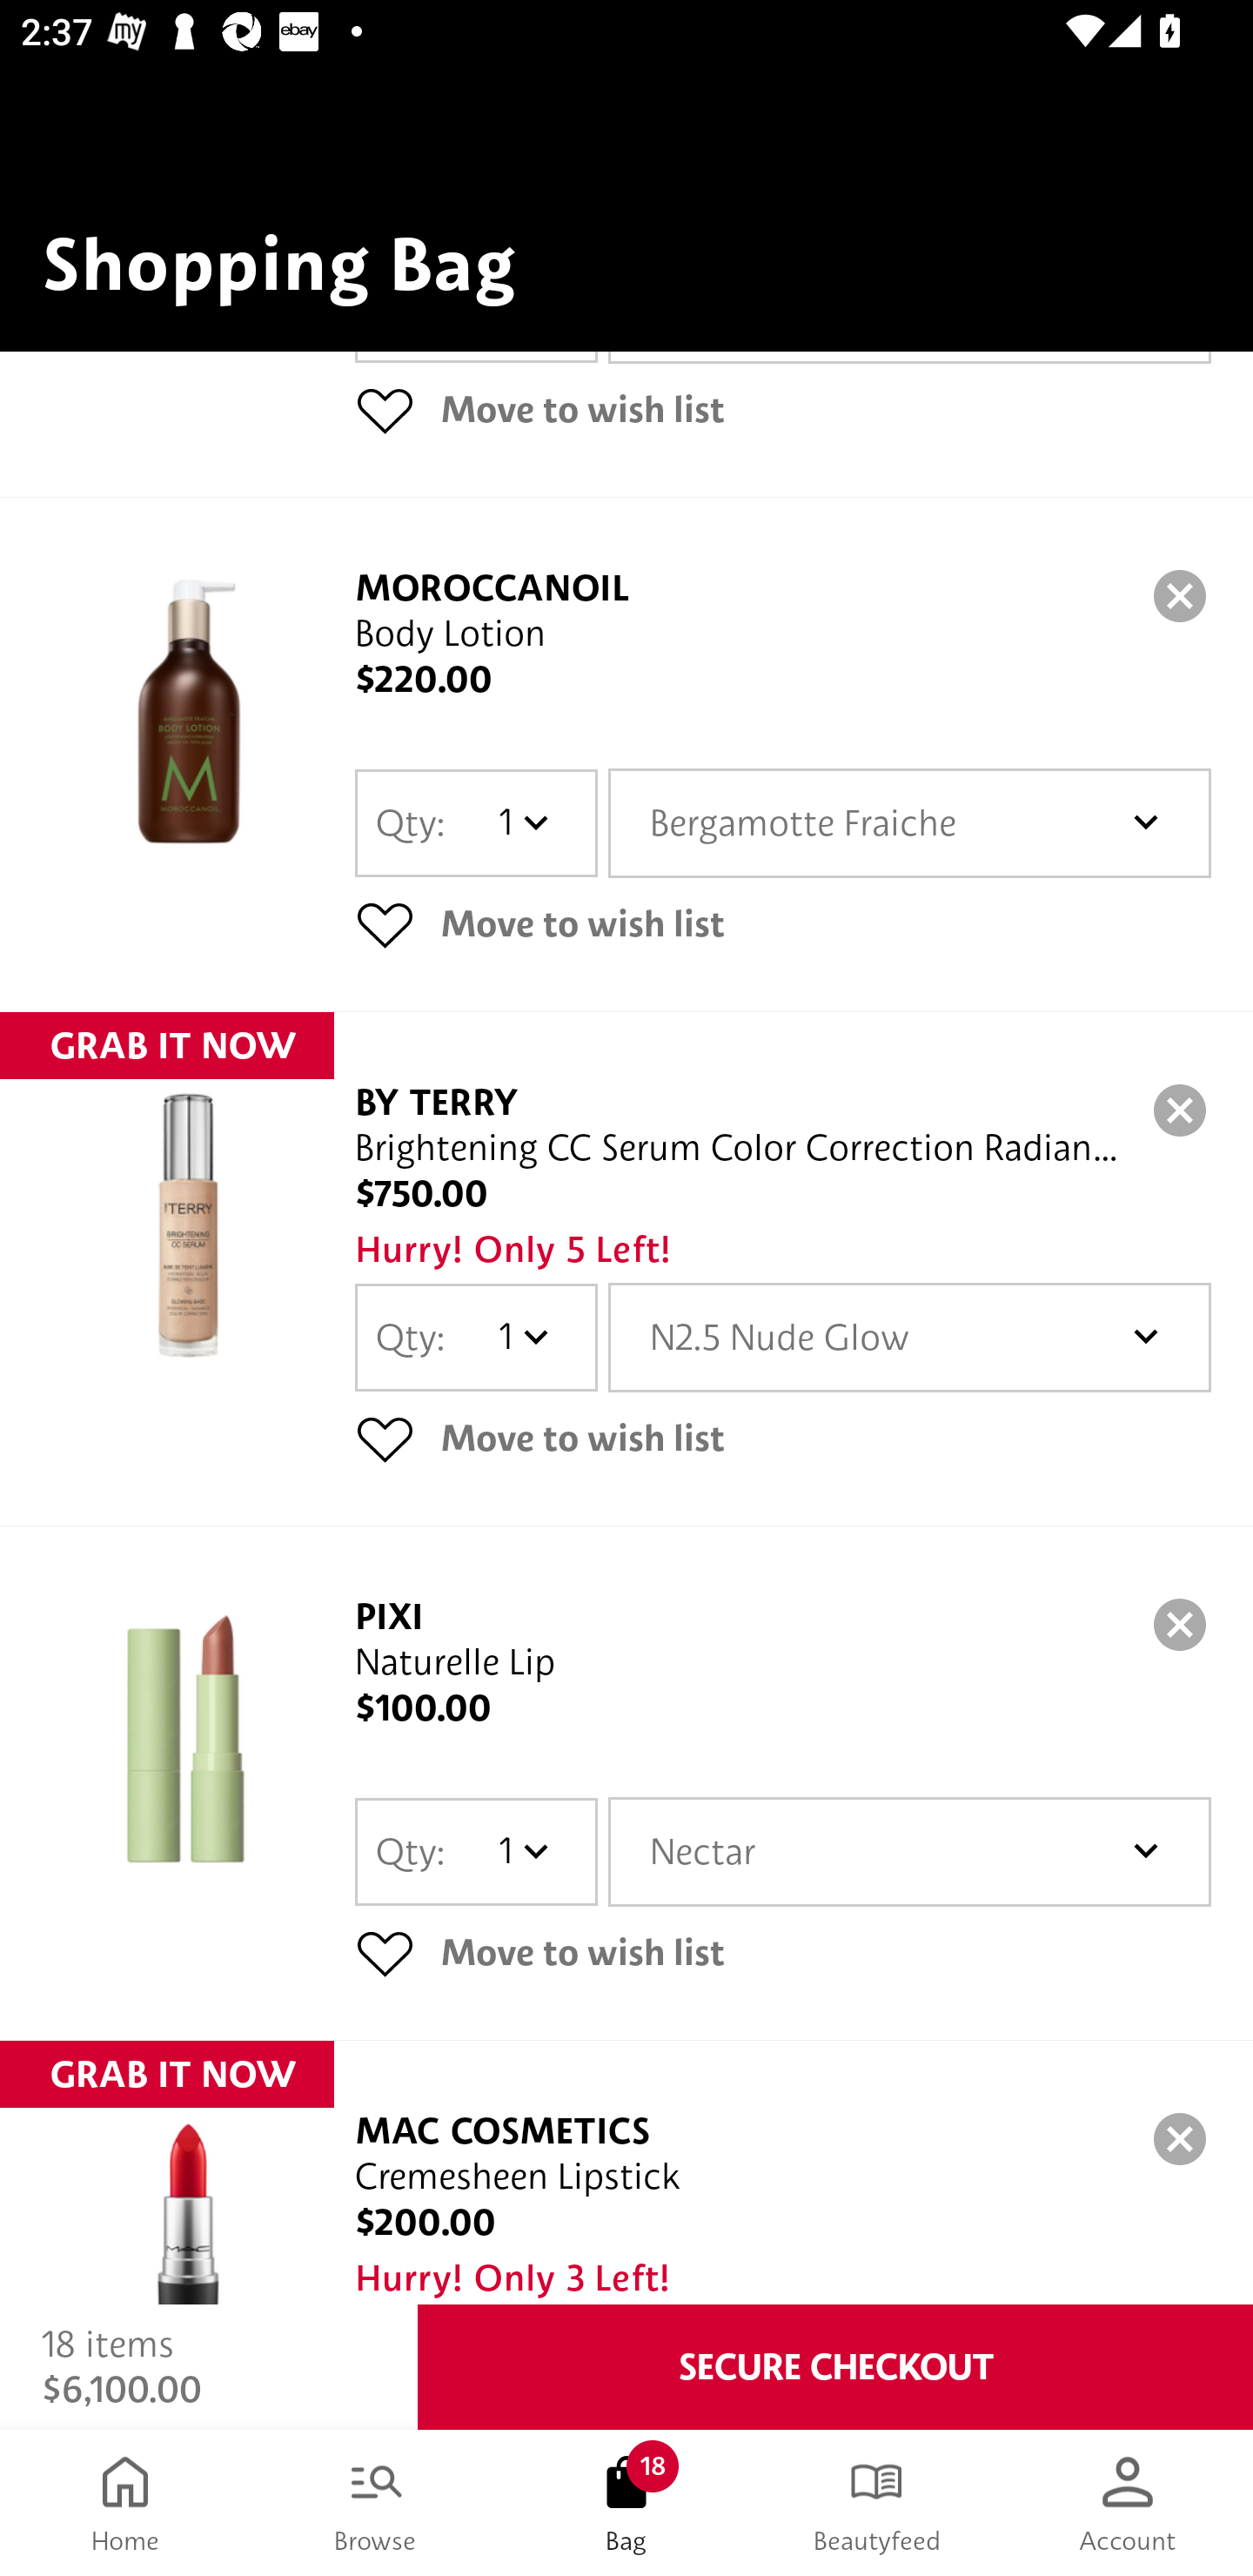 The width and height of the screenshot is (1253, 2576). Describe the element at coordinates (835, 2367) in the screenshot. I see `SECURE CHECKOUT` at that location.